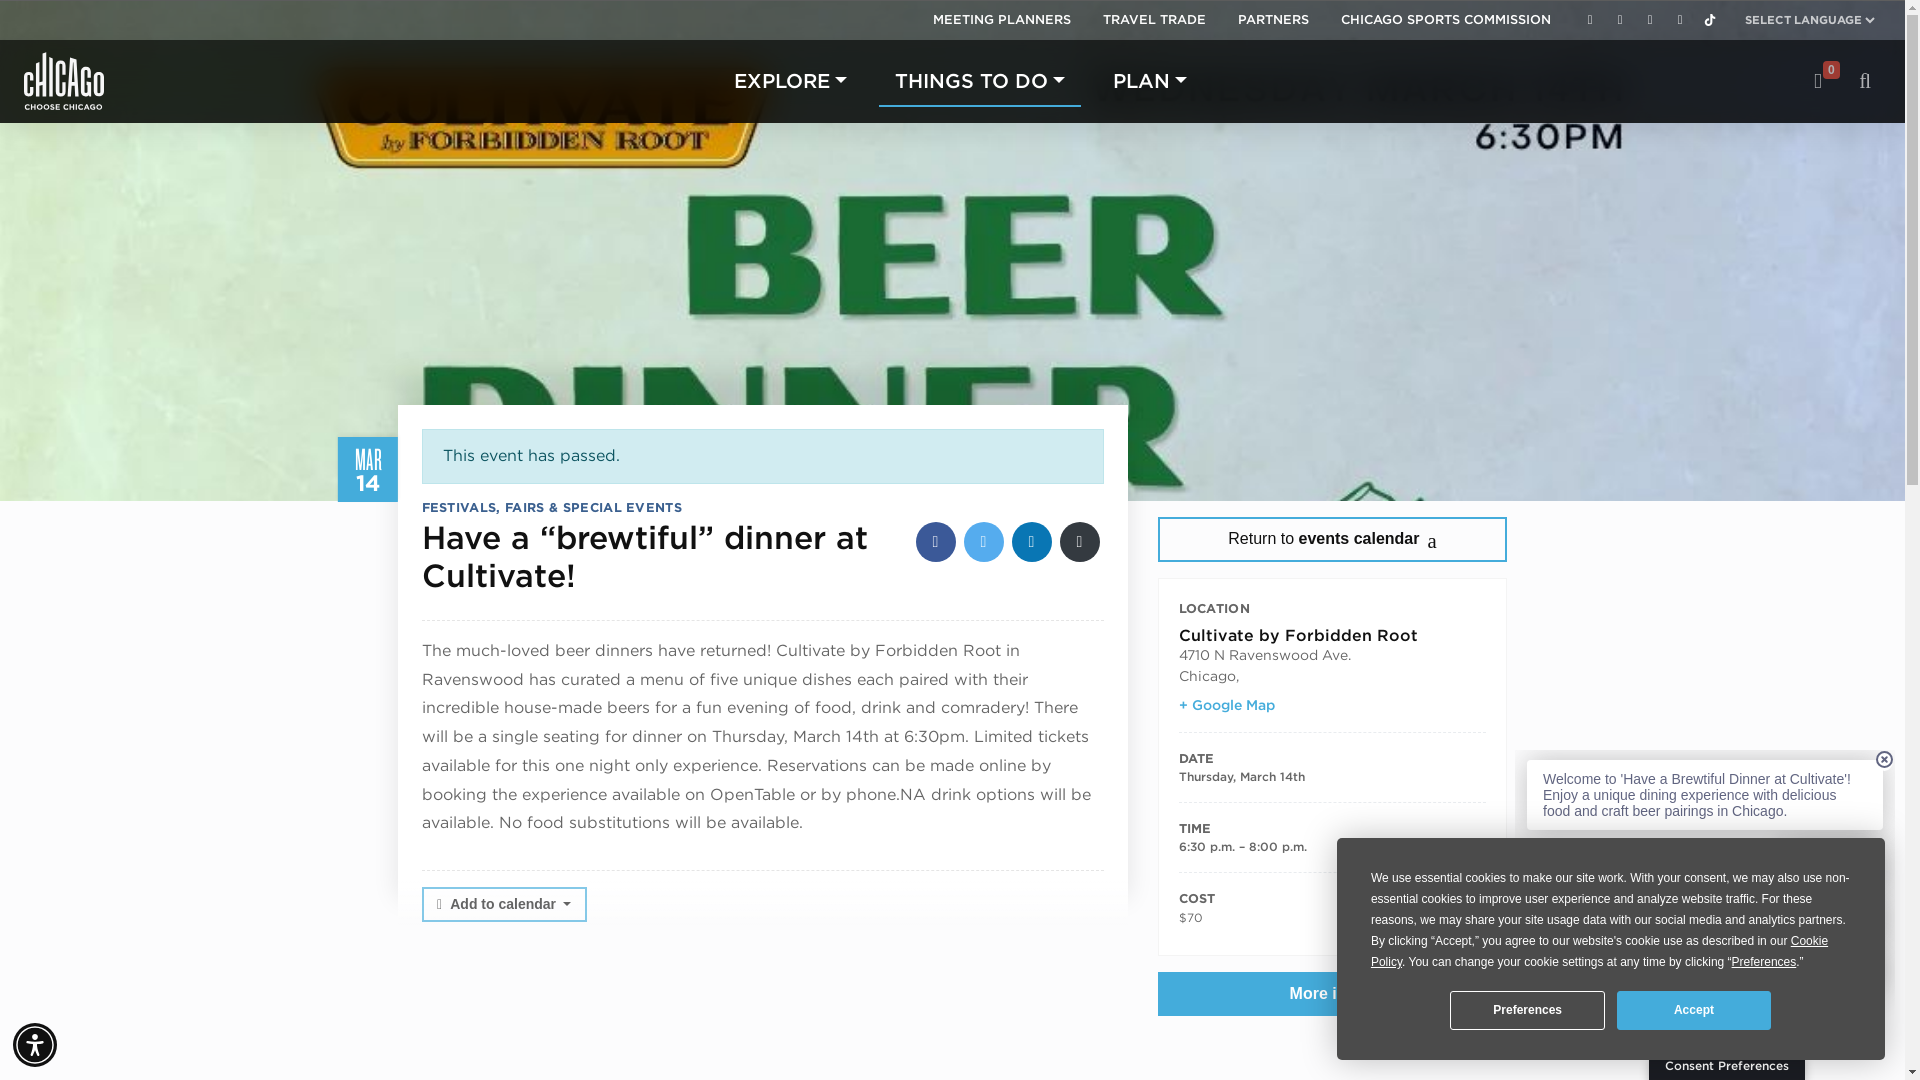  What do you see at coordinates (1332, 847) in the screenshot?
I see `2024-03-14` at bounding box center [1332, 847].